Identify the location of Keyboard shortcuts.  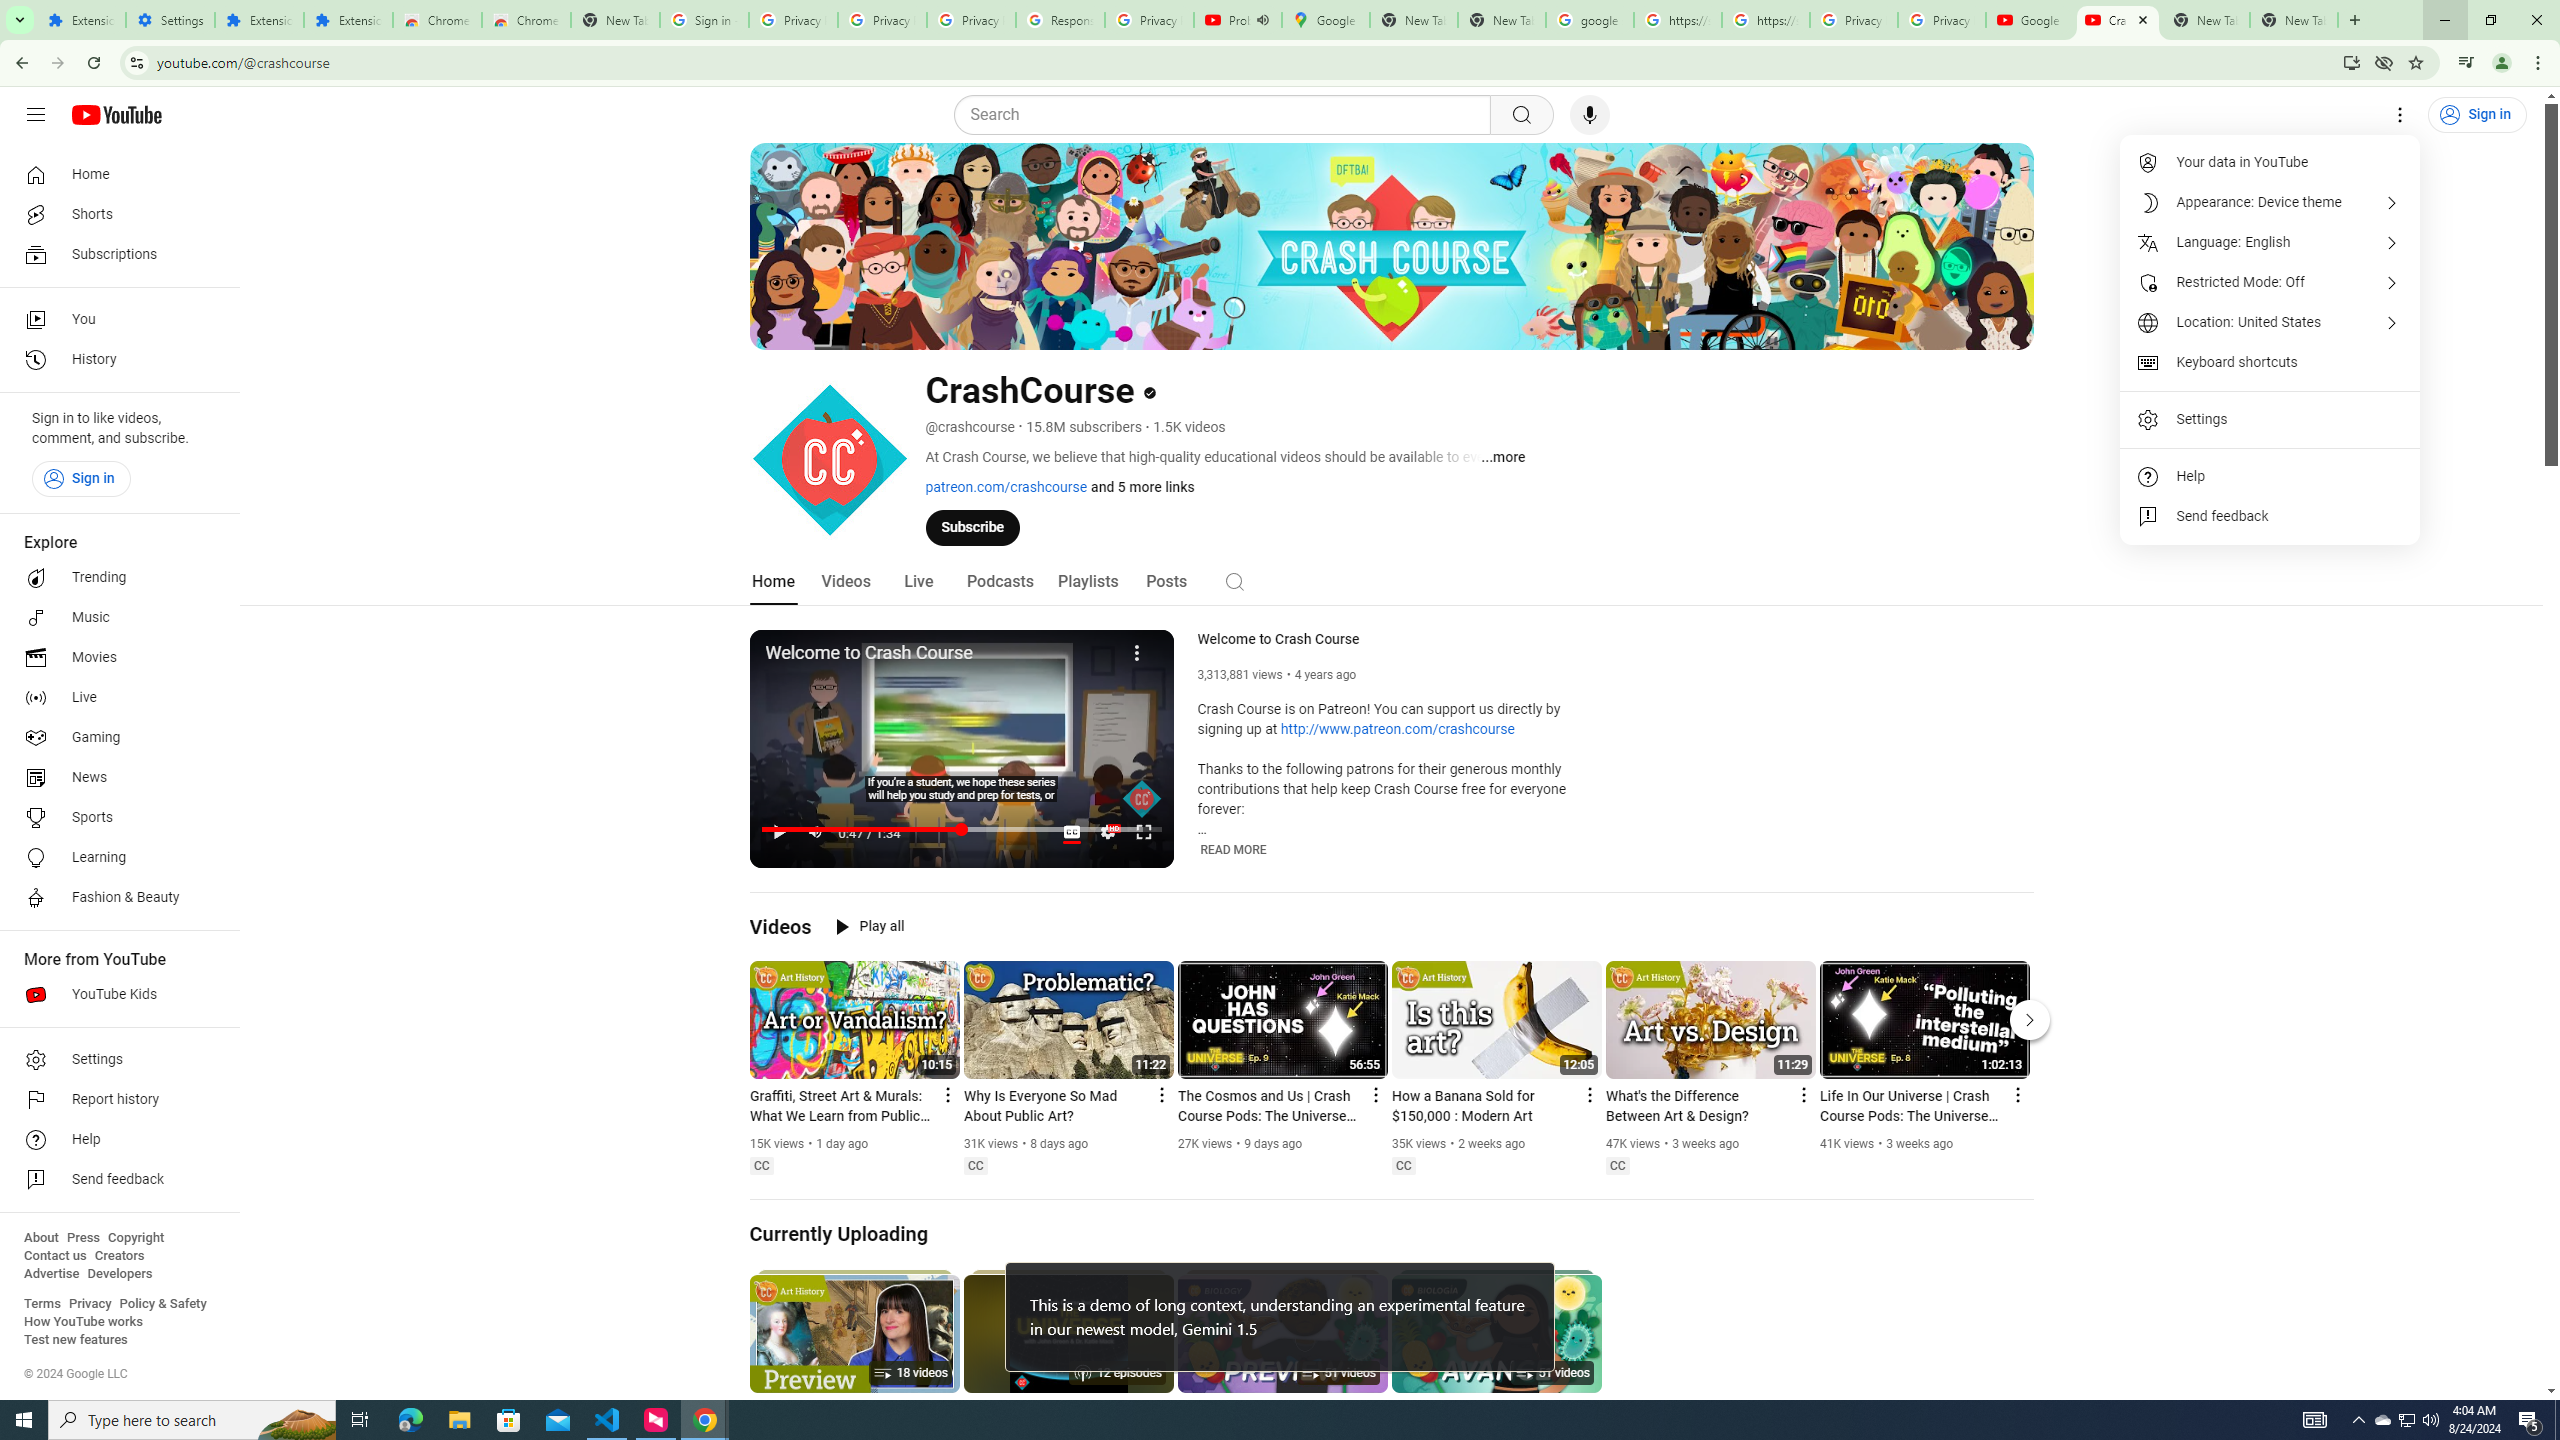
(2270, 362).